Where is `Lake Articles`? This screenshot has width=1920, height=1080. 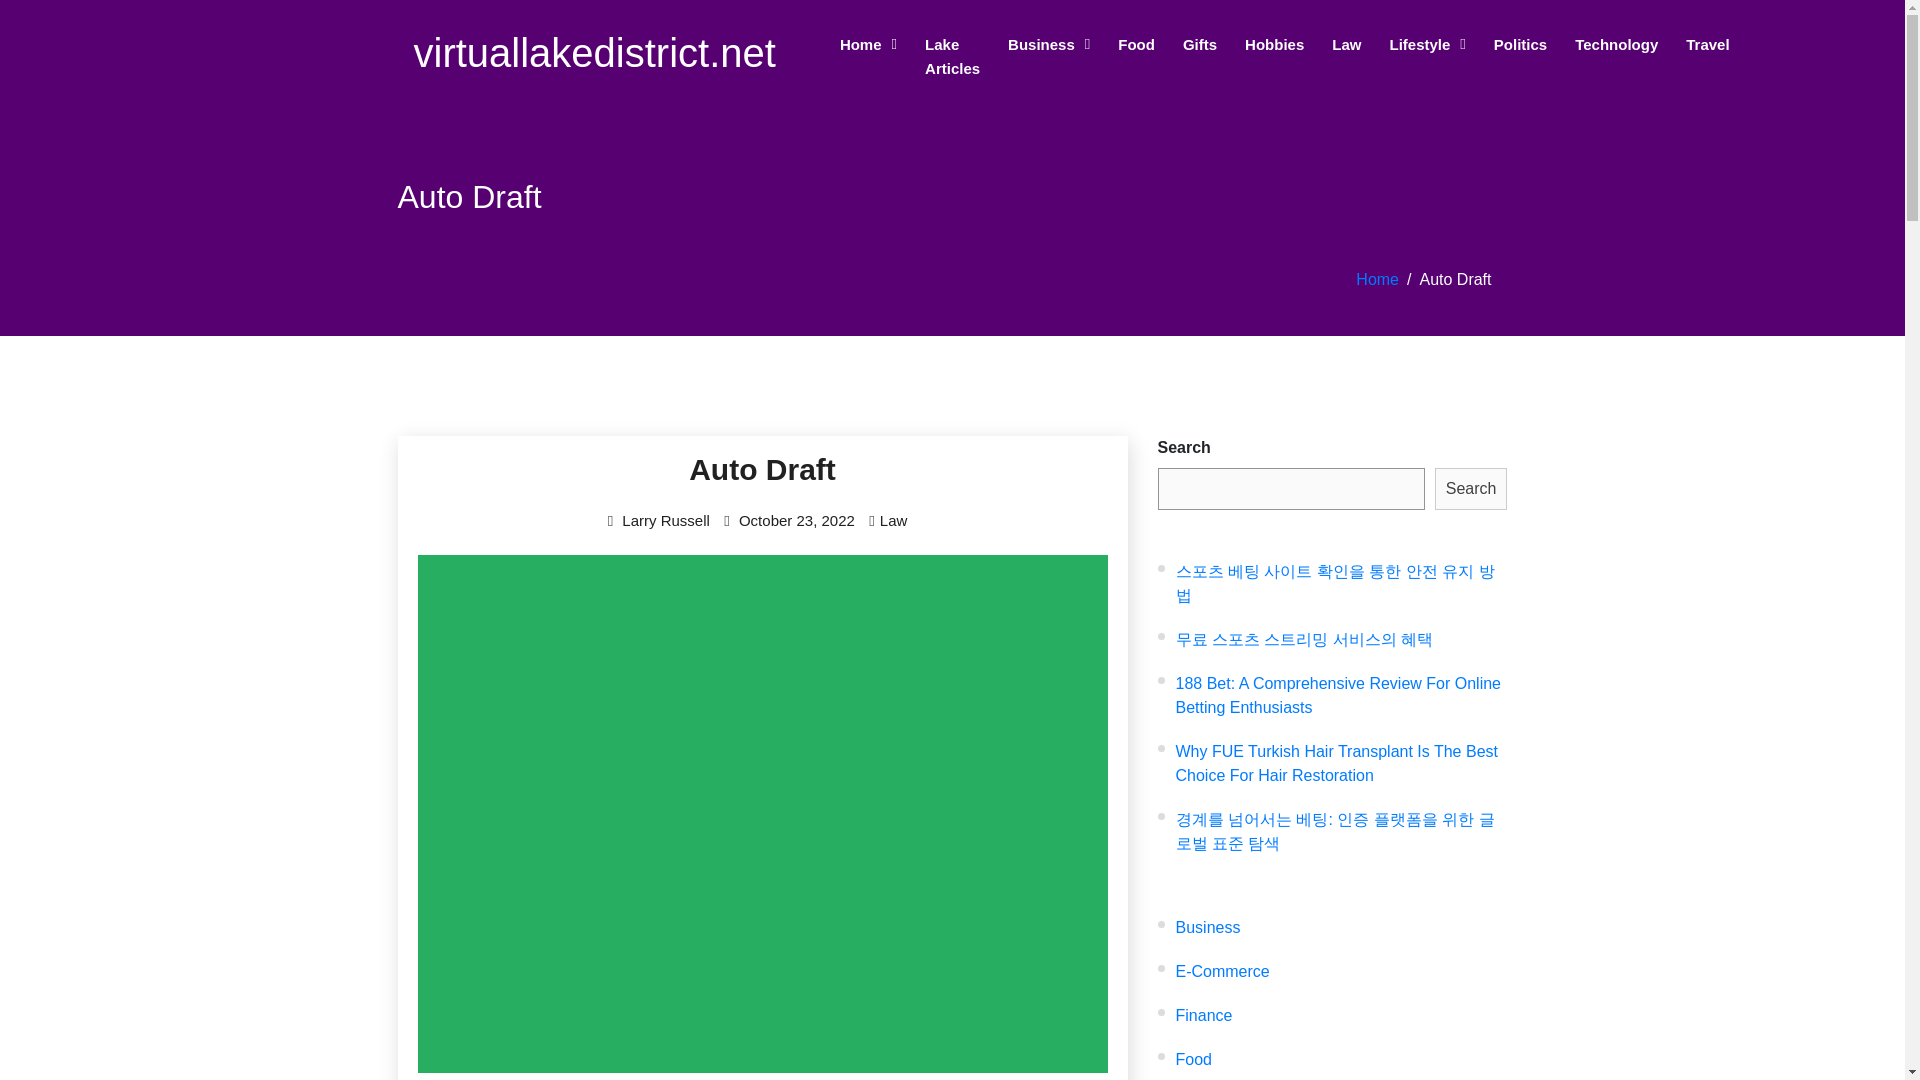 Lake Articles is located at coordinates (952, 56).